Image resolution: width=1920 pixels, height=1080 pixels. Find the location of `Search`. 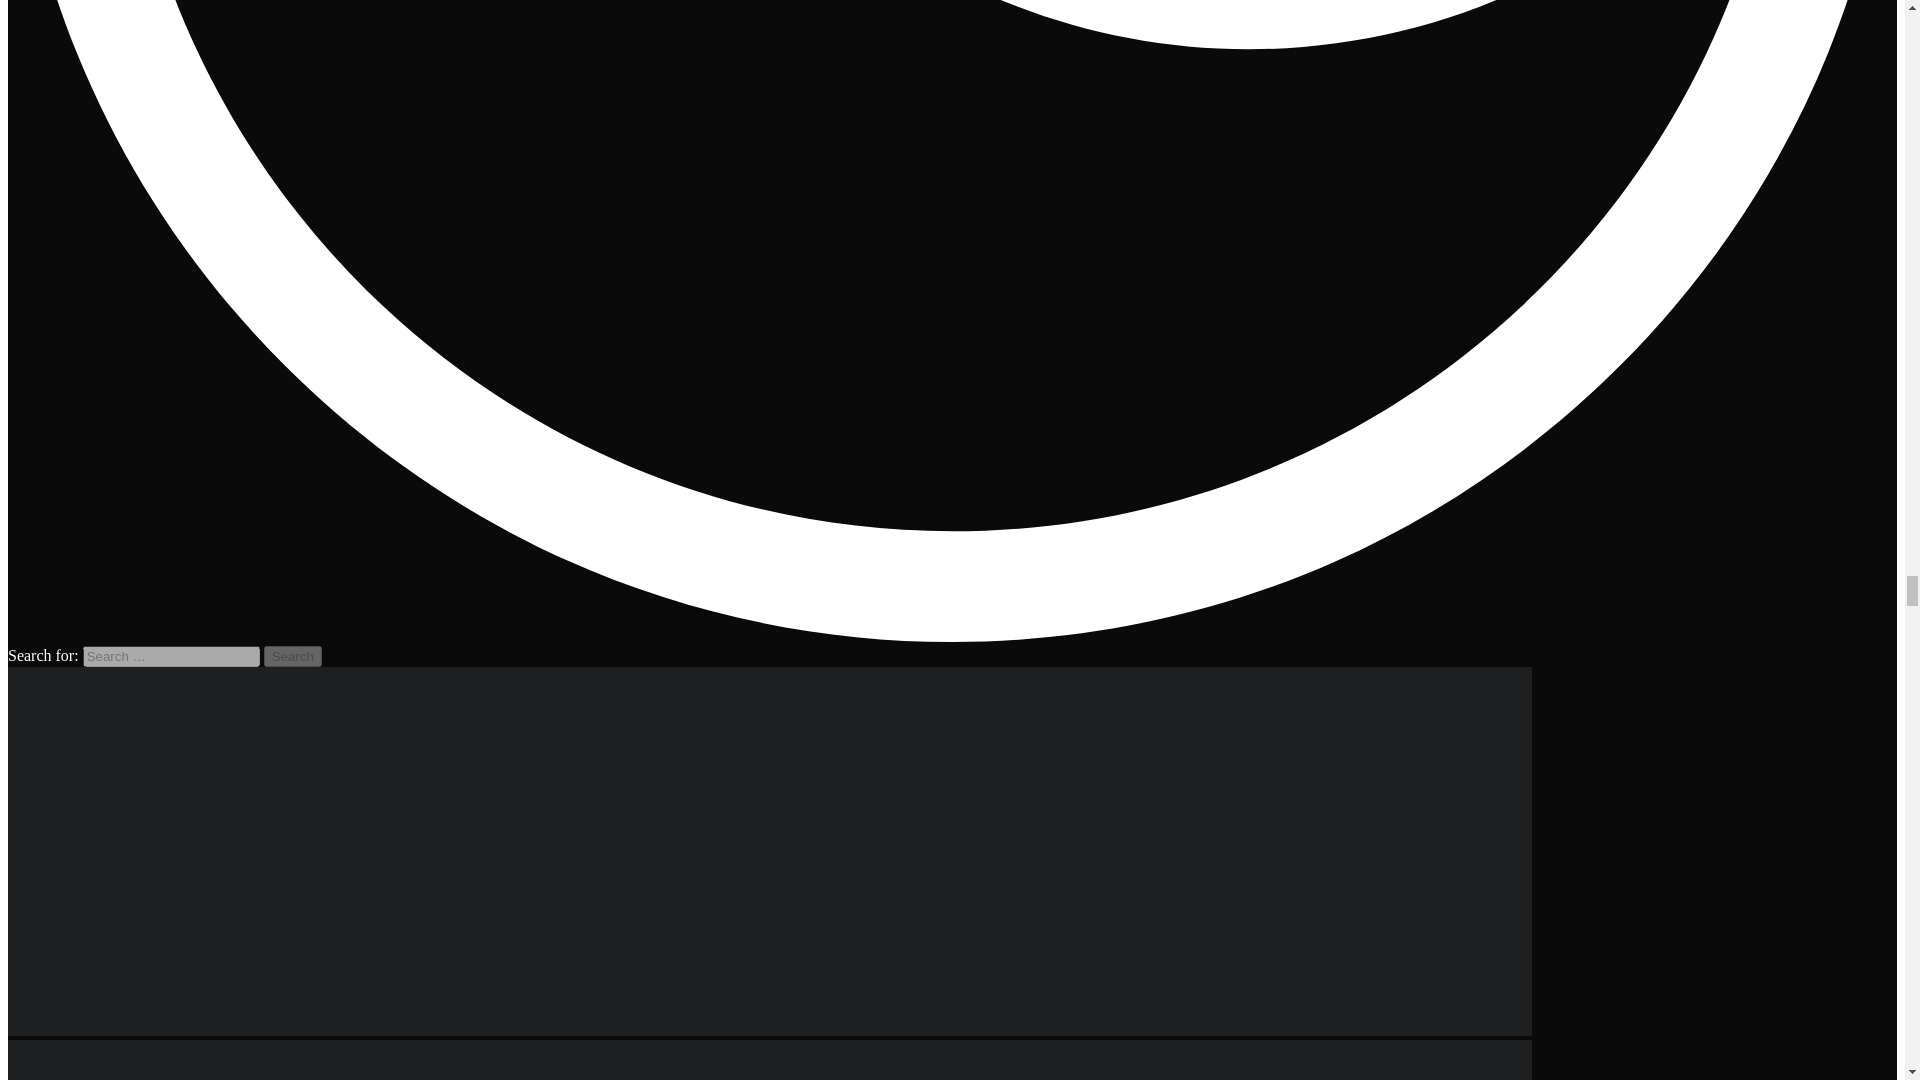

Search is located at coordinates (293, 656).